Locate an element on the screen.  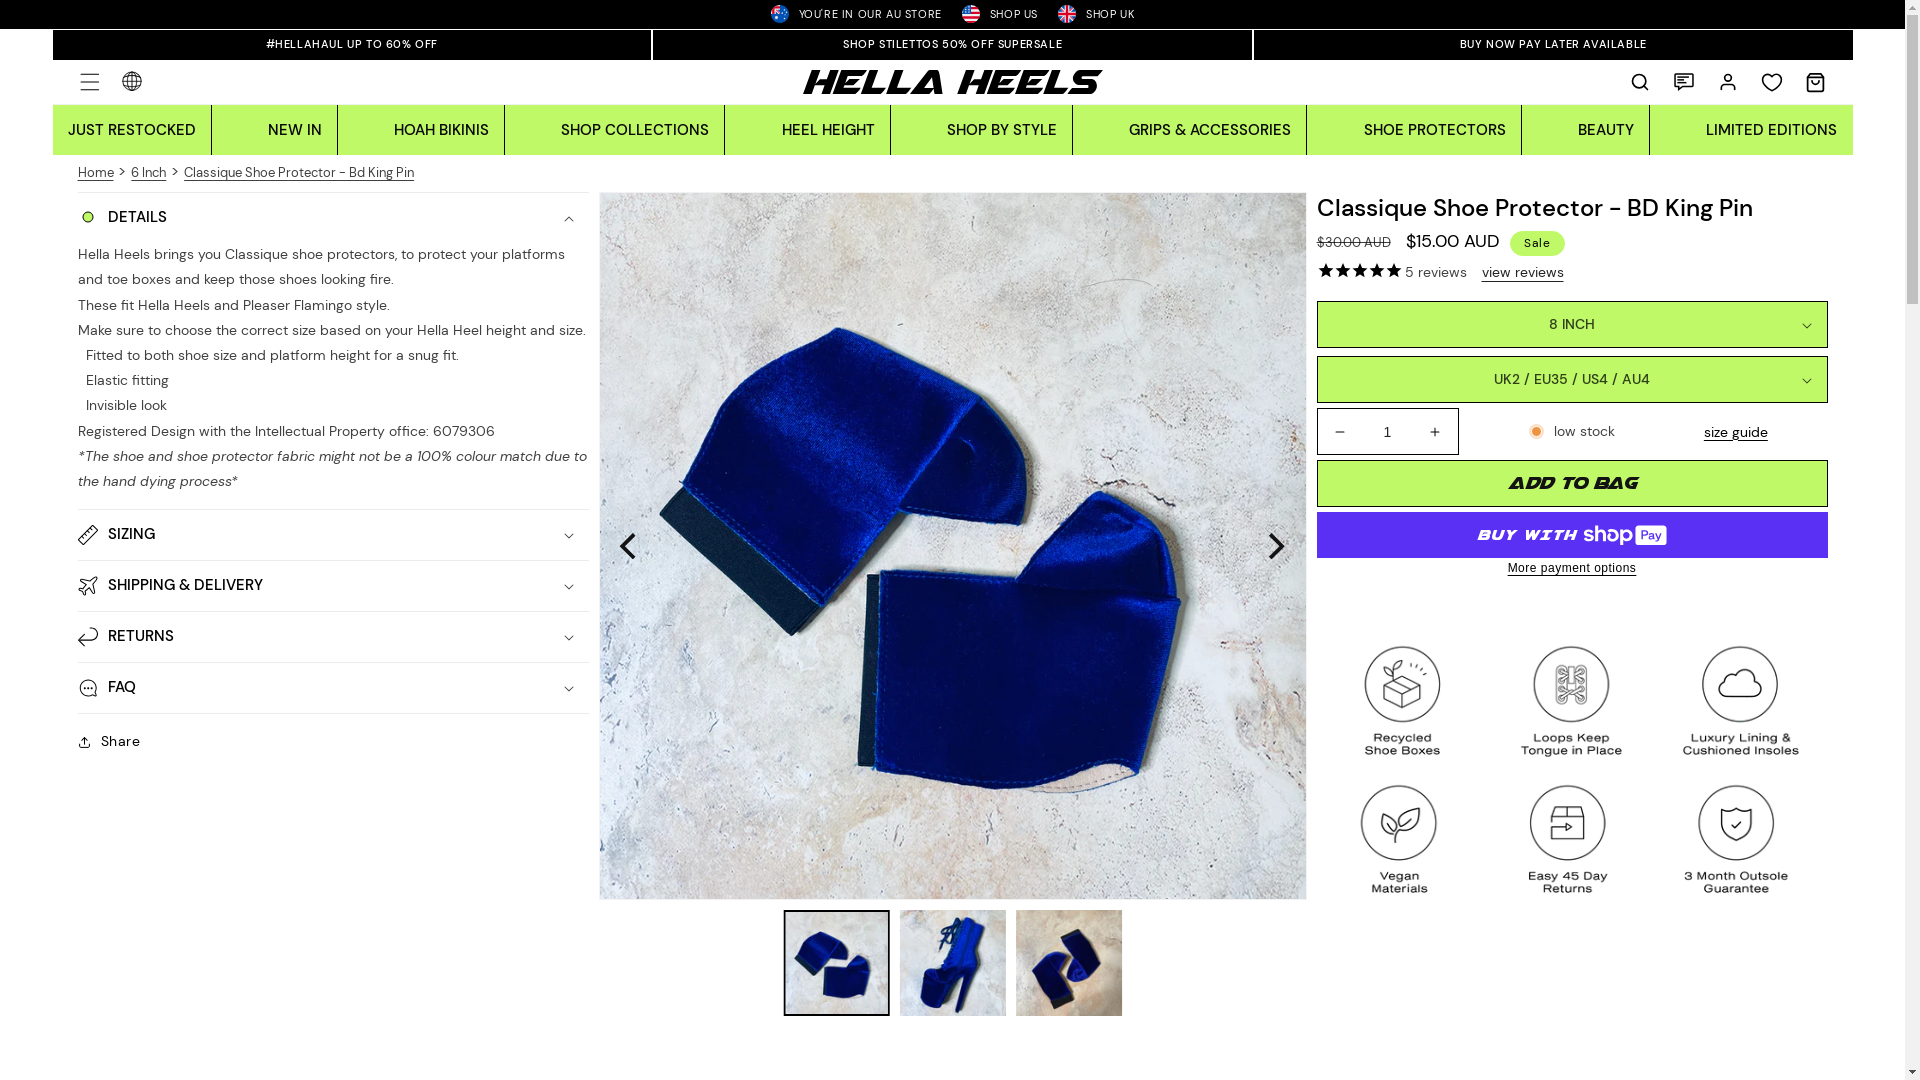
/pages/returns is located at coordinates (279, 674).